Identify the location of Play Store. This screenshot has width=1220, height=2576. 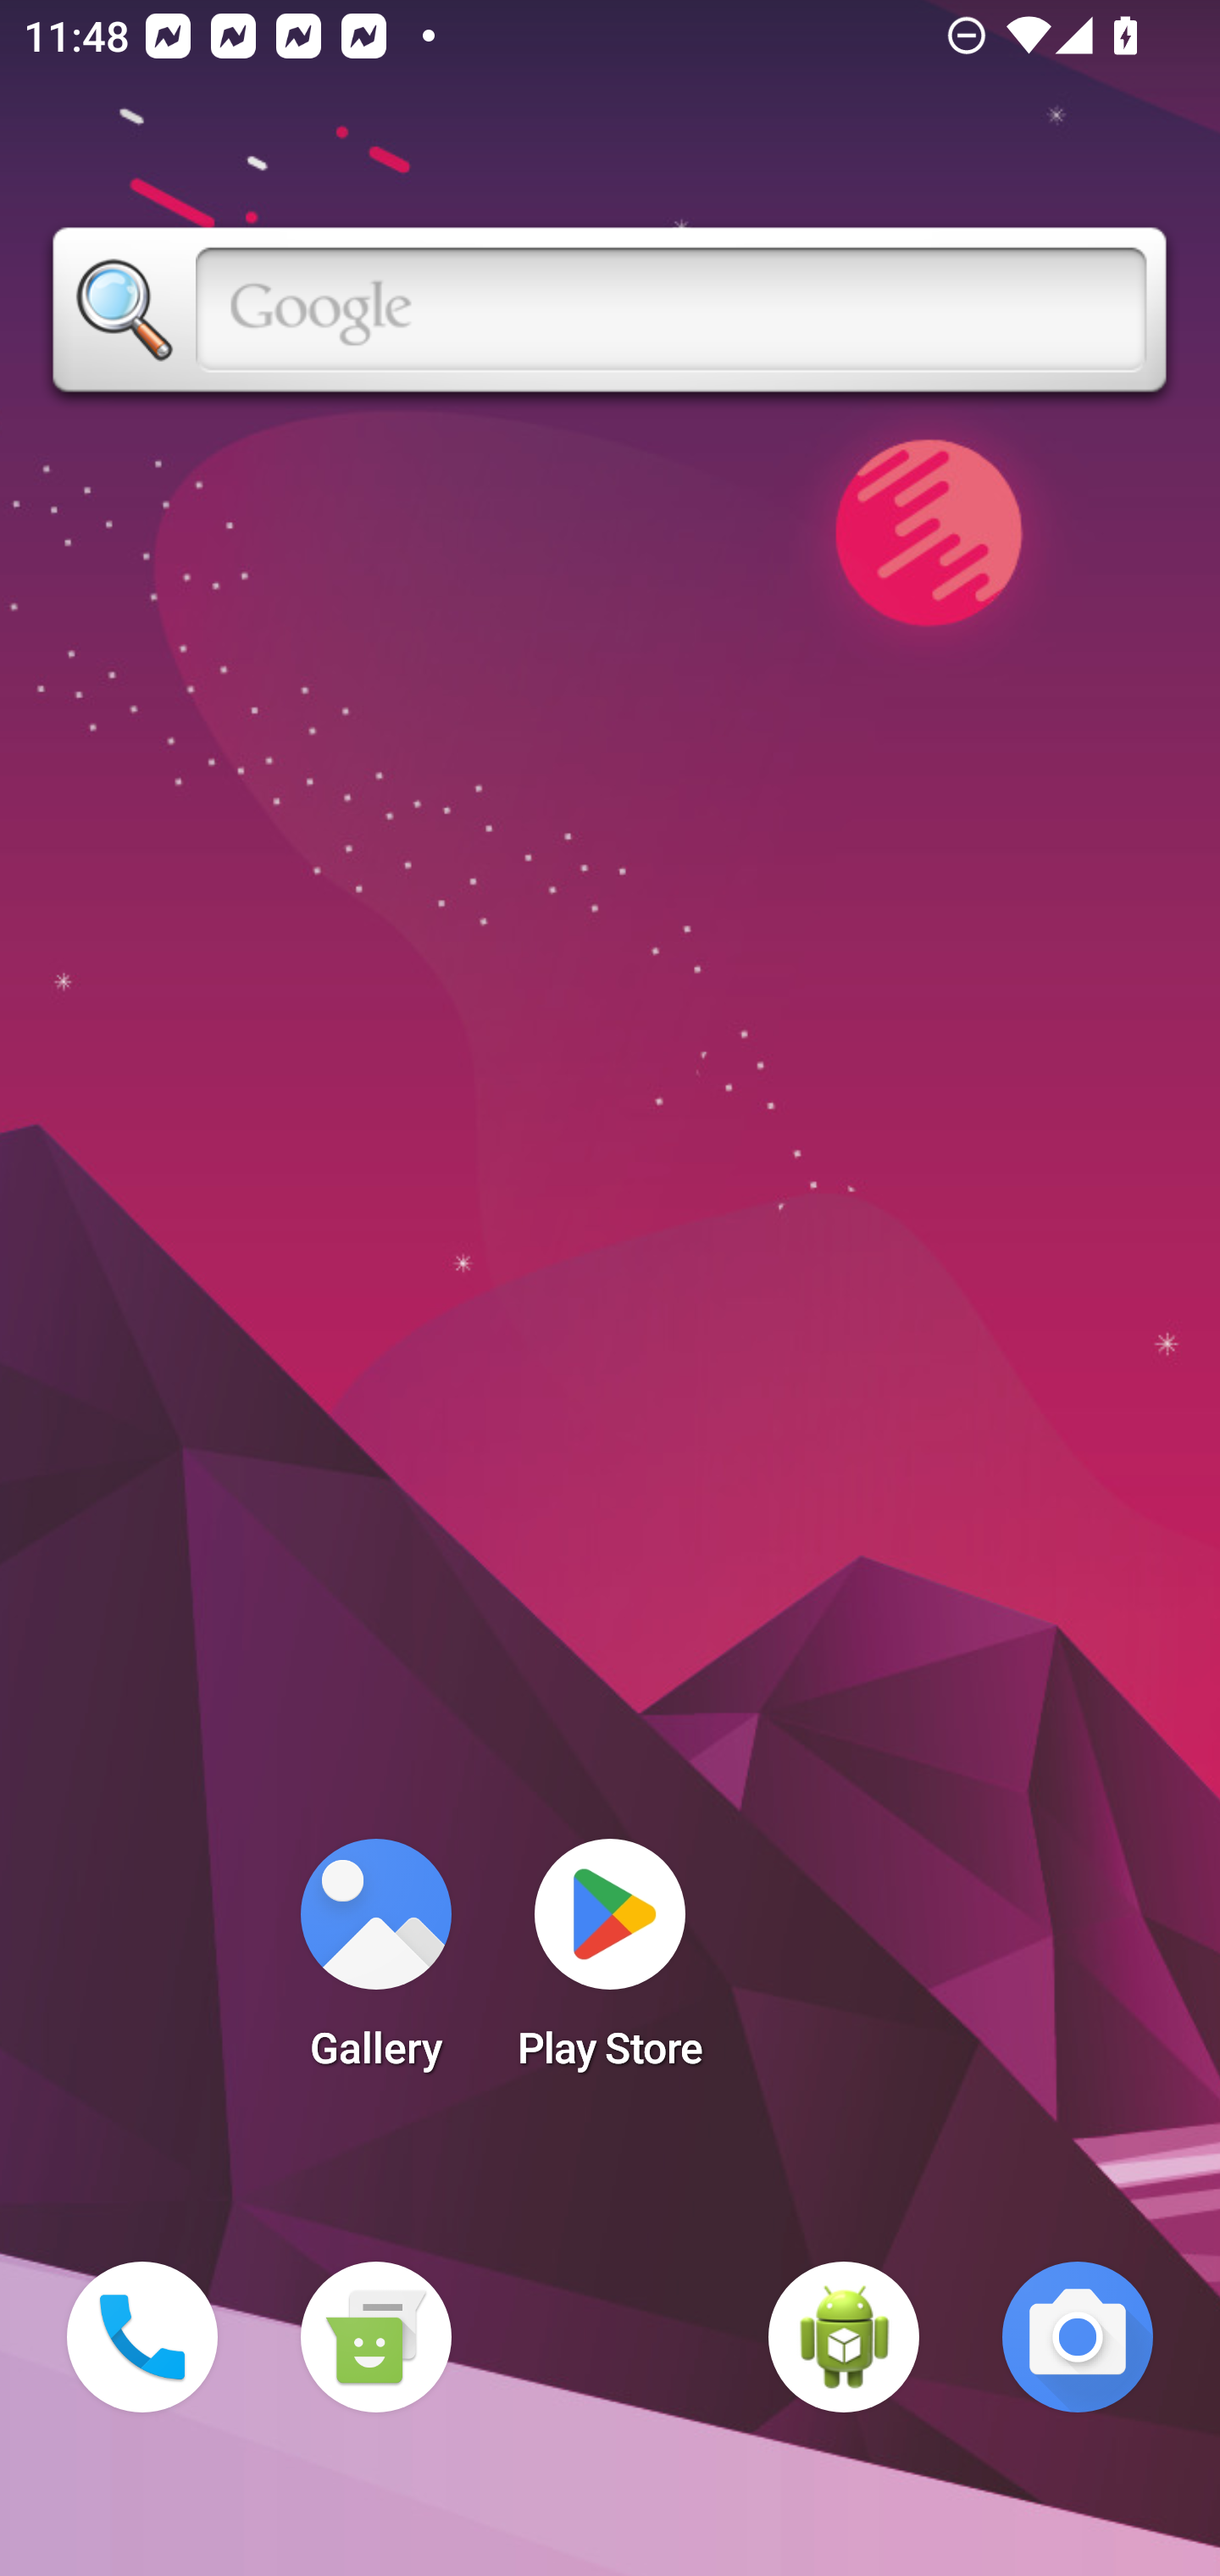
(610, 1964).